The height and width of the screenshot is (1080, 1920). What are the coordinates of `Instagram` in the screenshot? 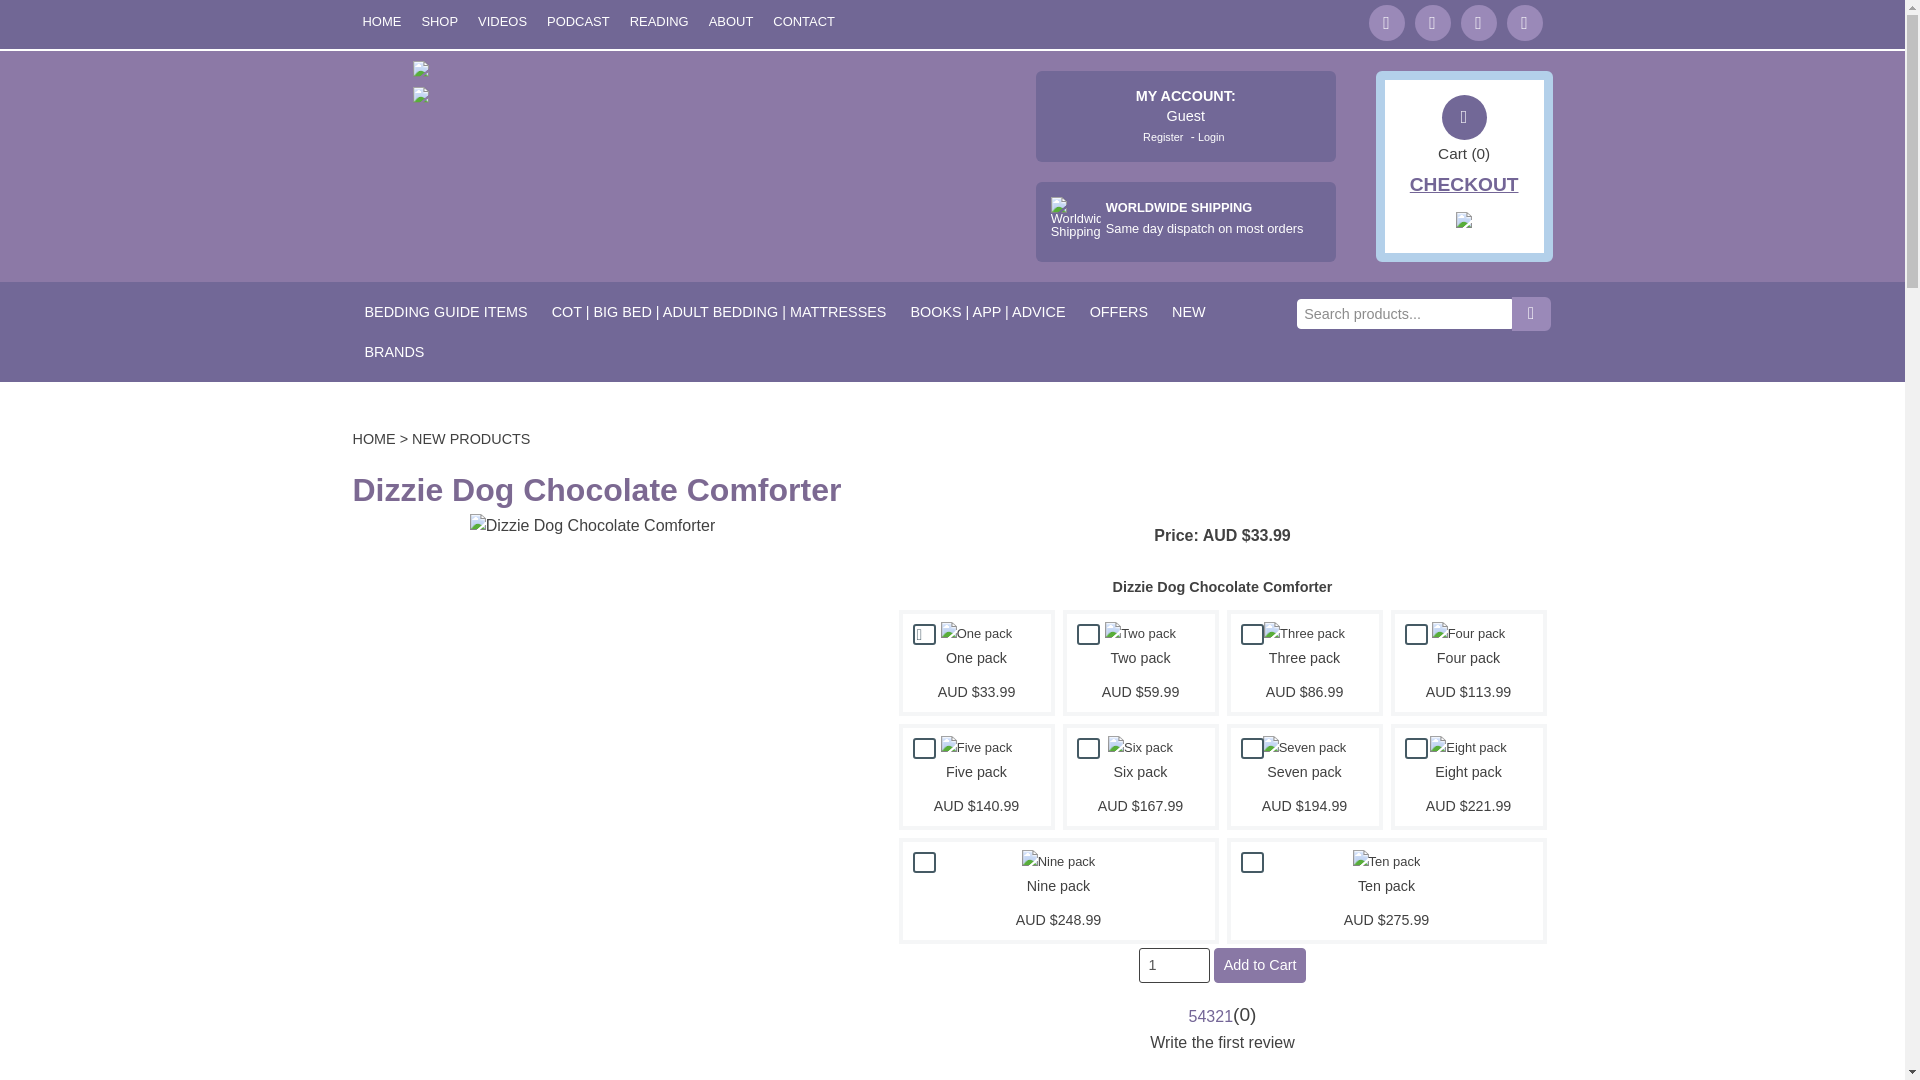 It's located at (1523, 23).